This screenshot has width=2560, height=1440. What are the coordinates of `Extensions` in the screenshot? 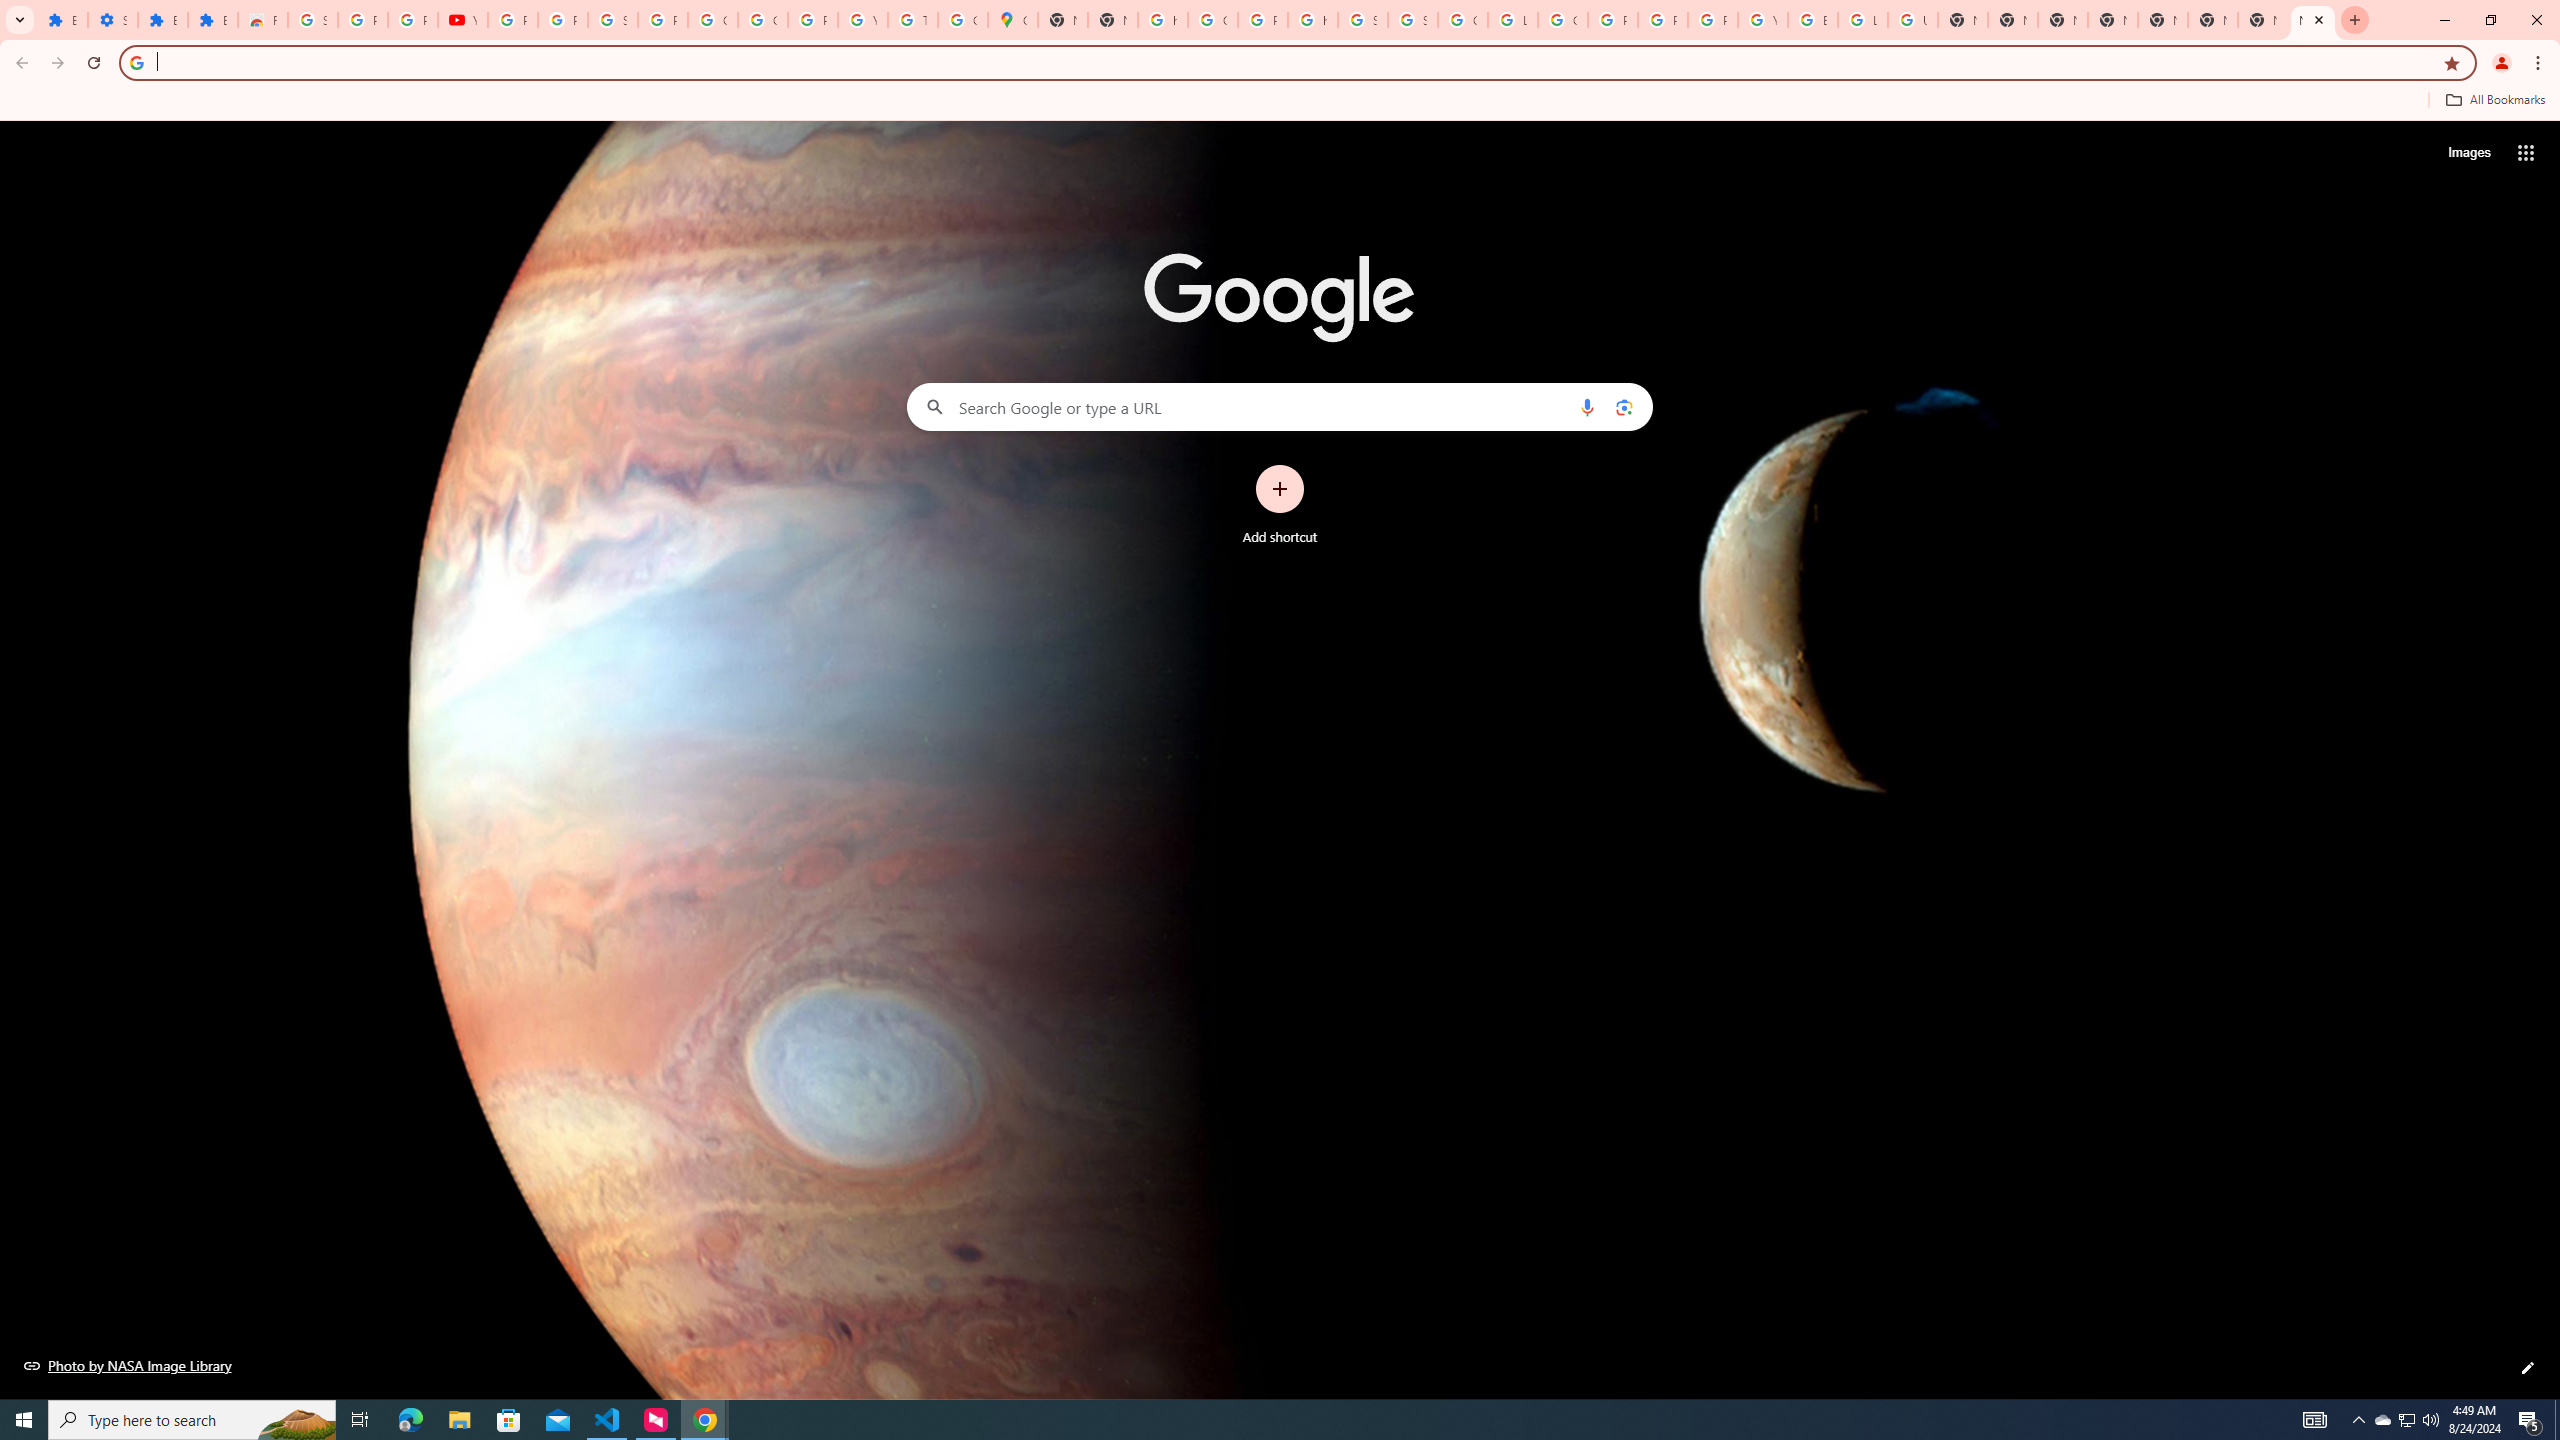 It's located at (212, 20).